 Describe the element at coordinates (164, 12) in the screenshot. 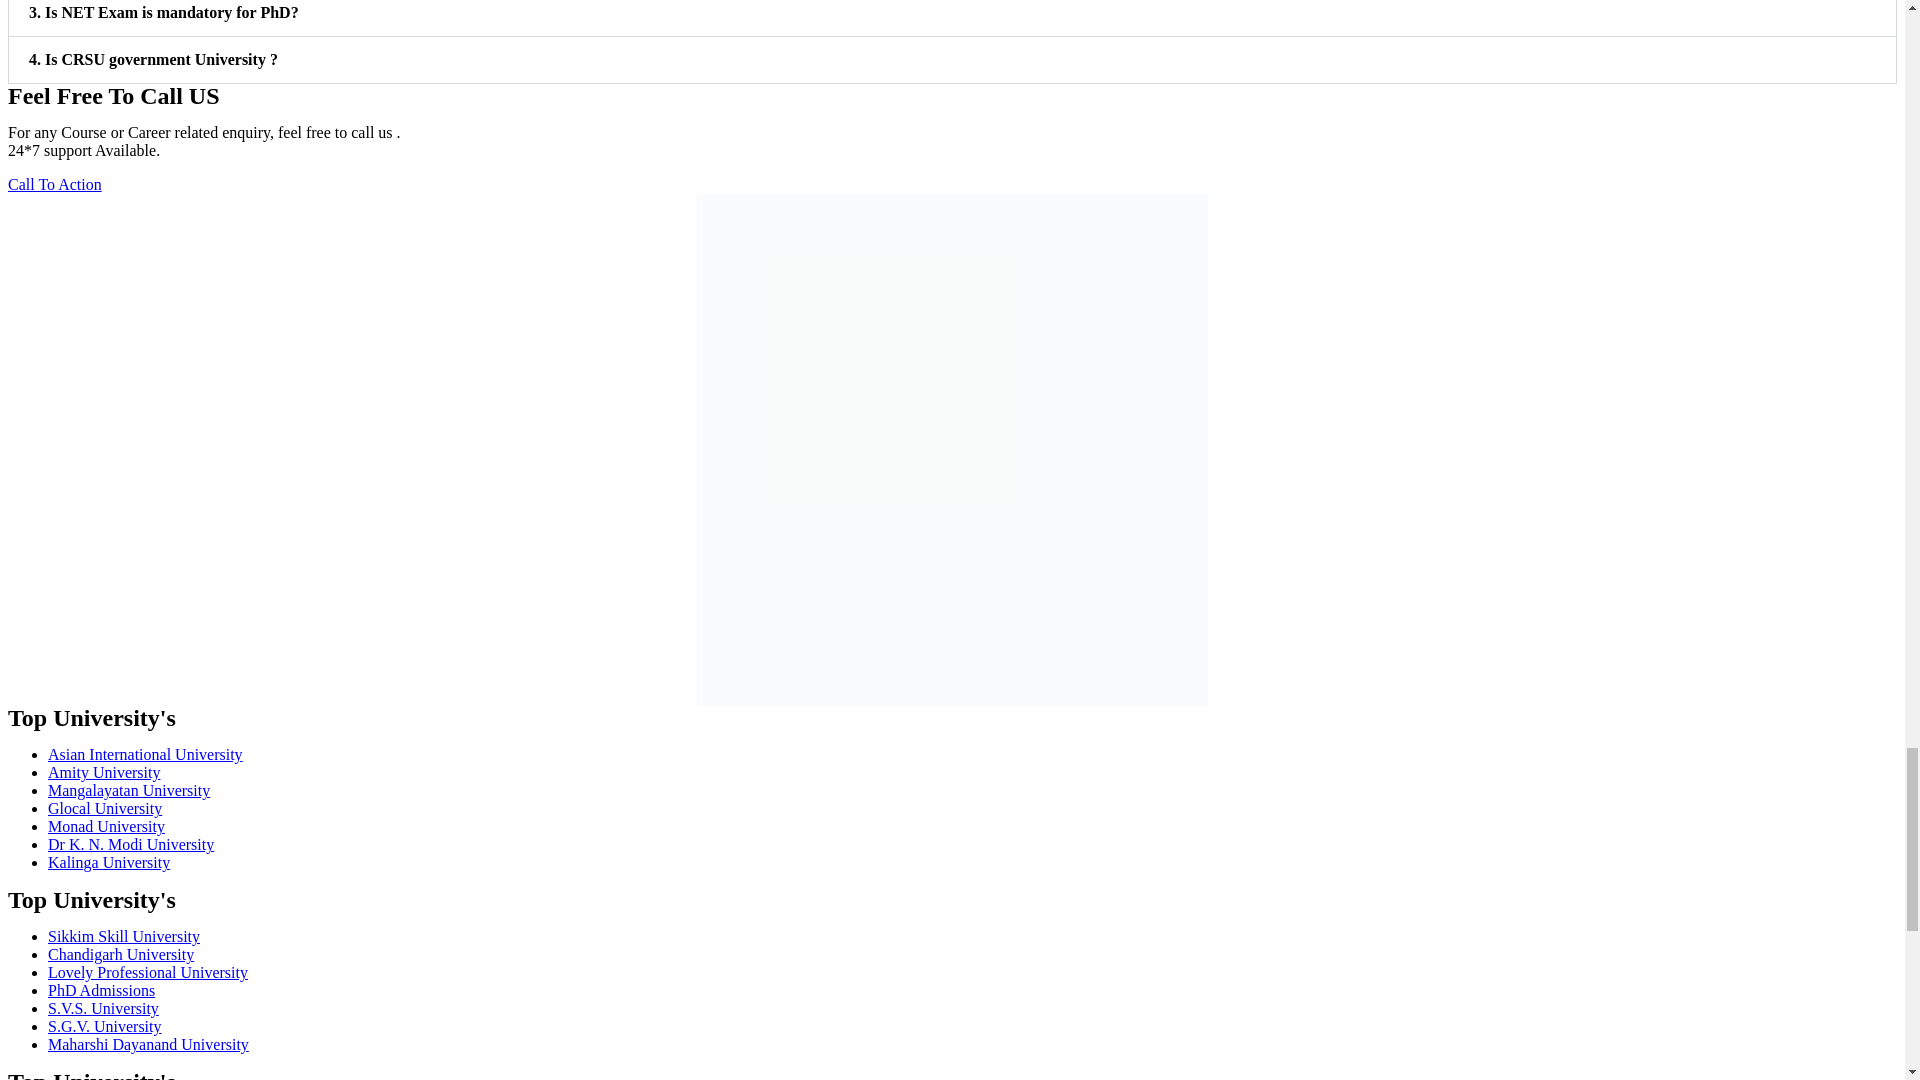

I see `3. Is NET Exam is mandatory for PhD?` at that location.